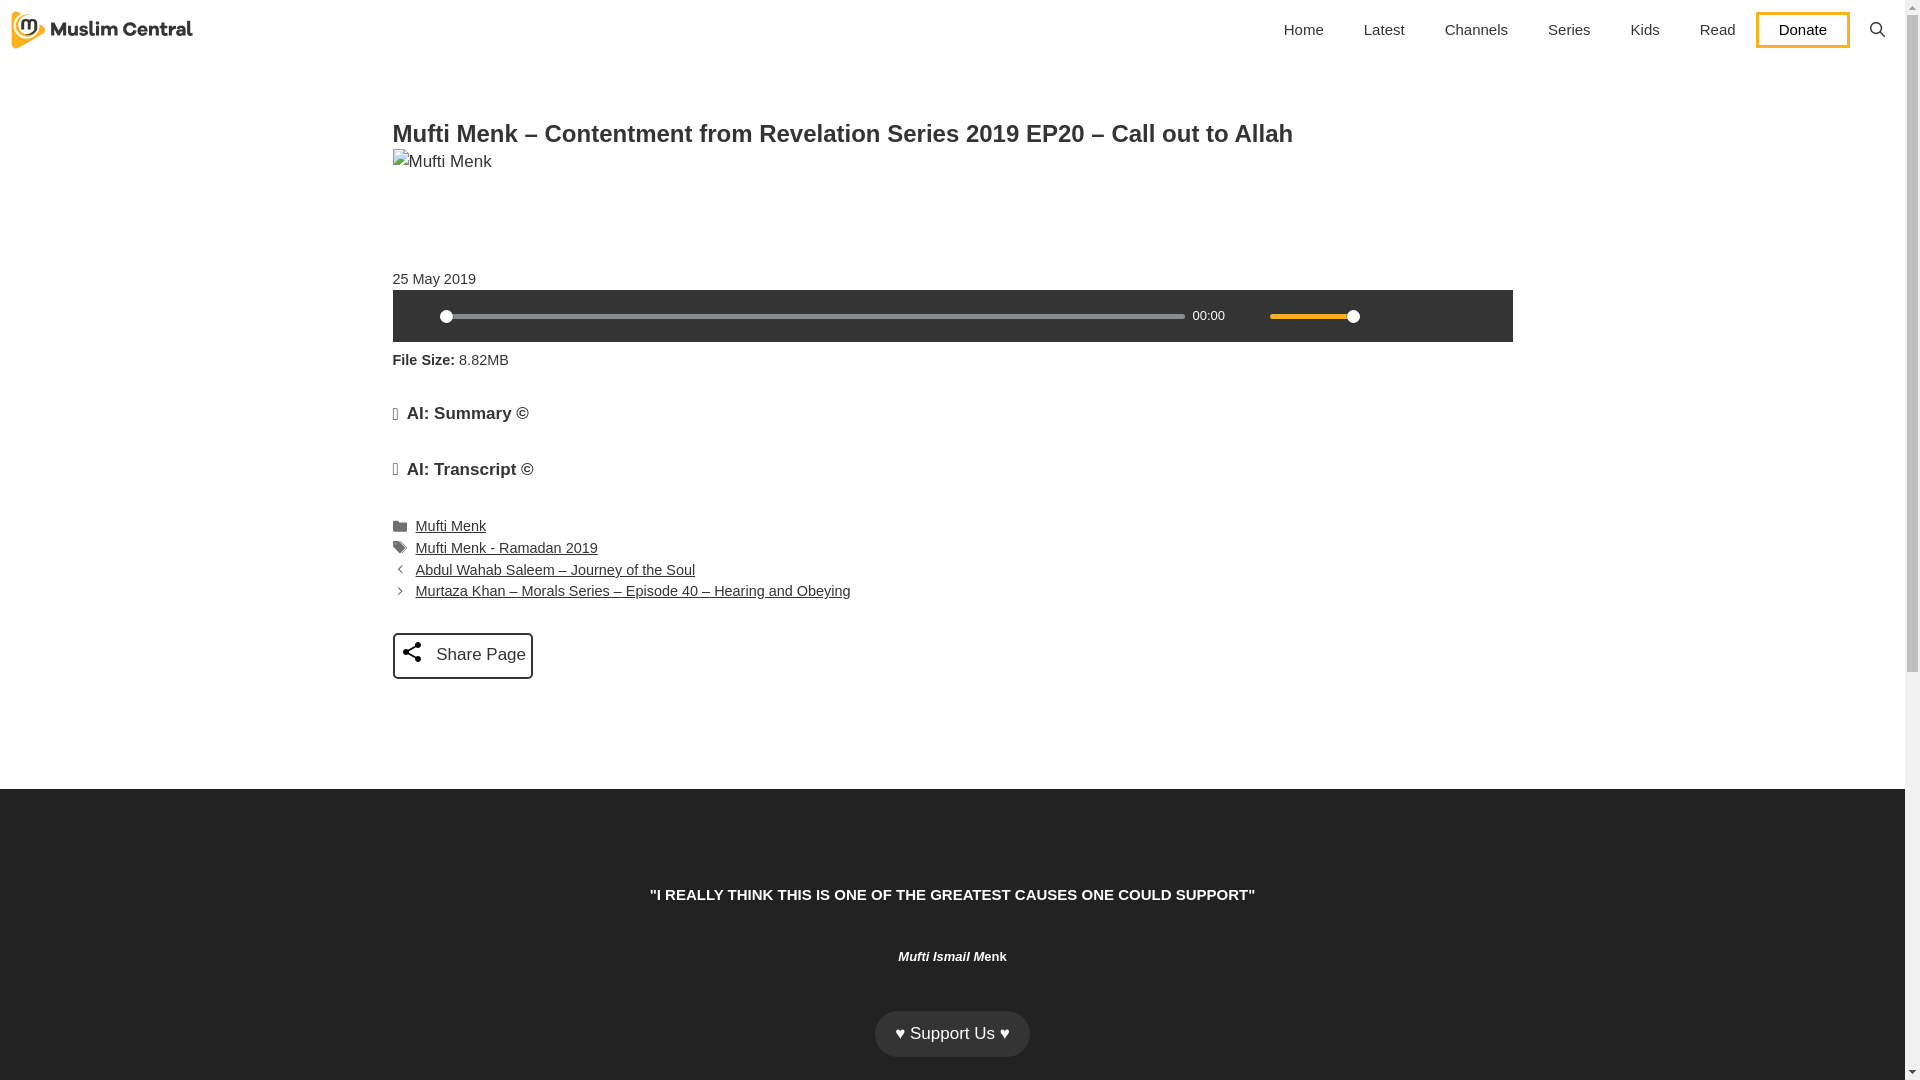  What do you see at coordinates (1645, 30) in the screenshot?
I see `Kids` at bounding box center [1645, 30].